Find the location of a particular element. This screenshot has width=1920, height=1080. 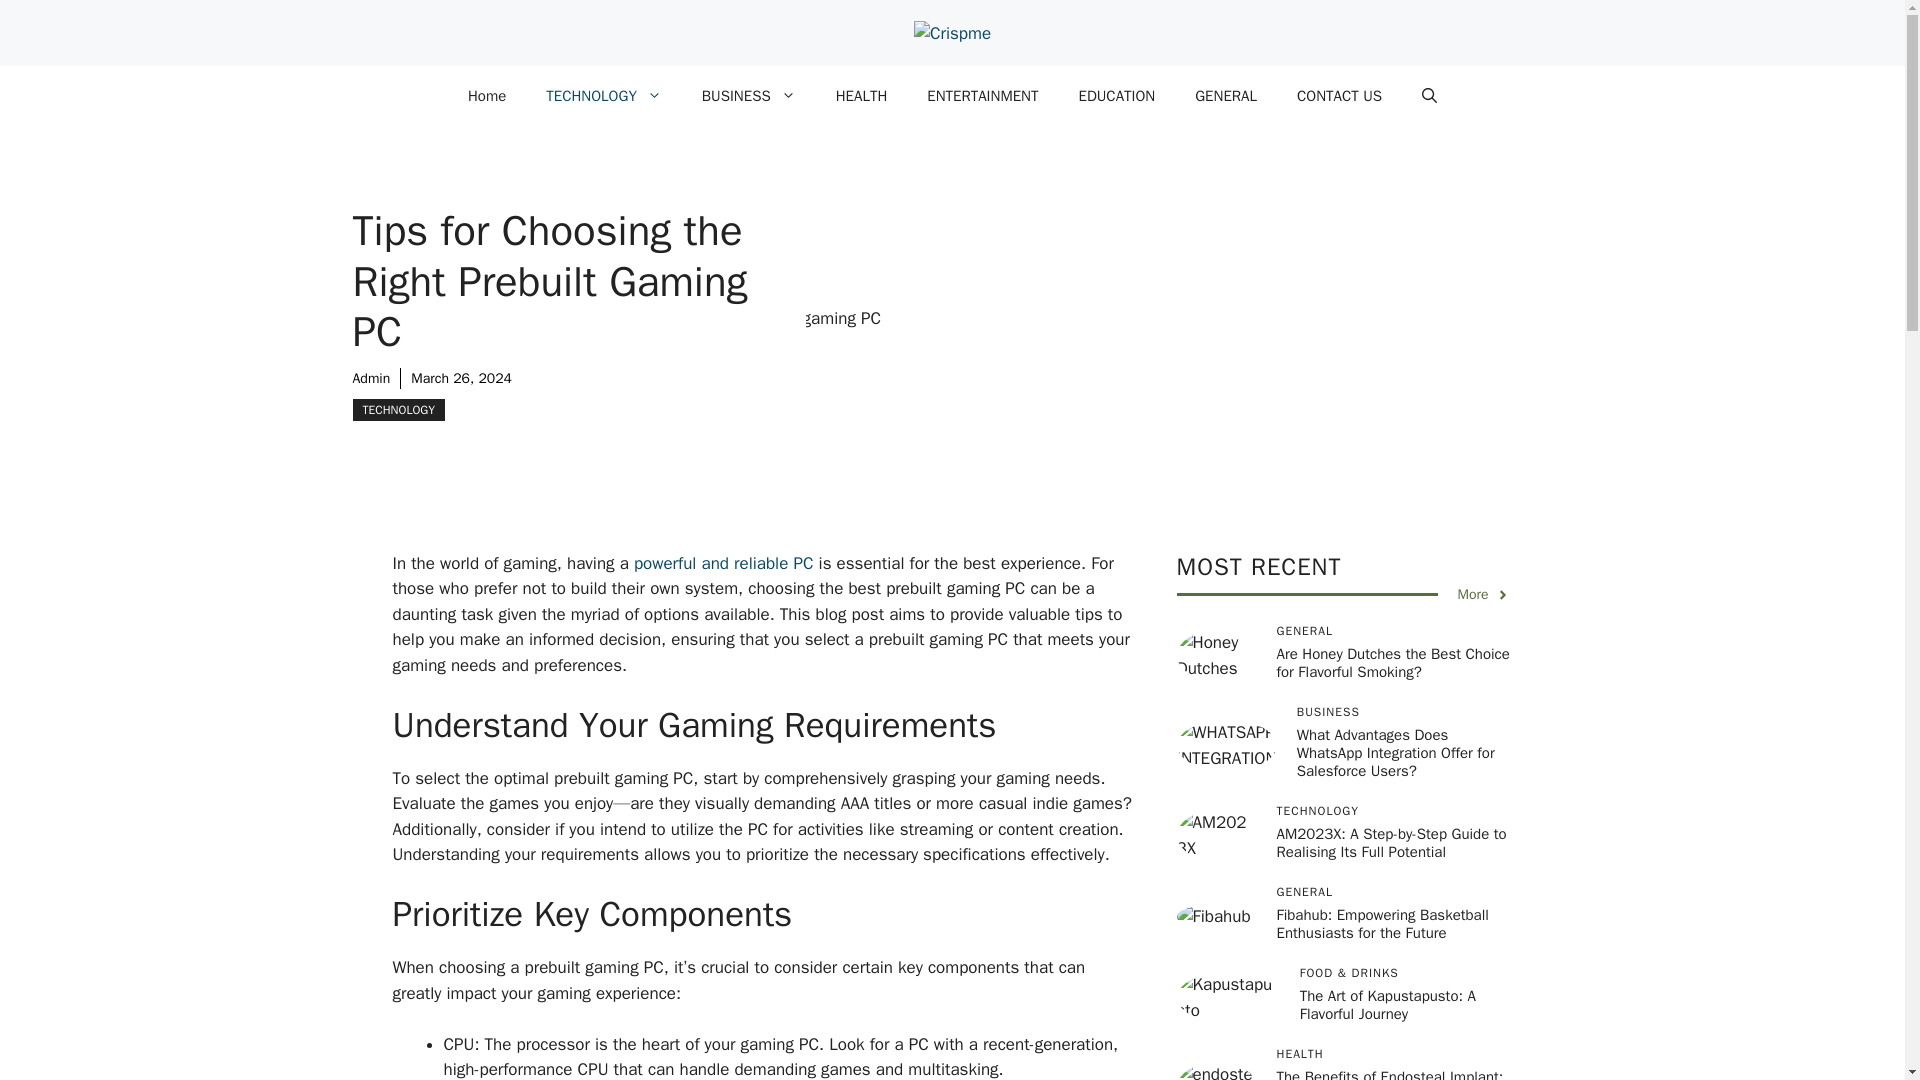

GENERAL is located at coordinates (1226, 96).